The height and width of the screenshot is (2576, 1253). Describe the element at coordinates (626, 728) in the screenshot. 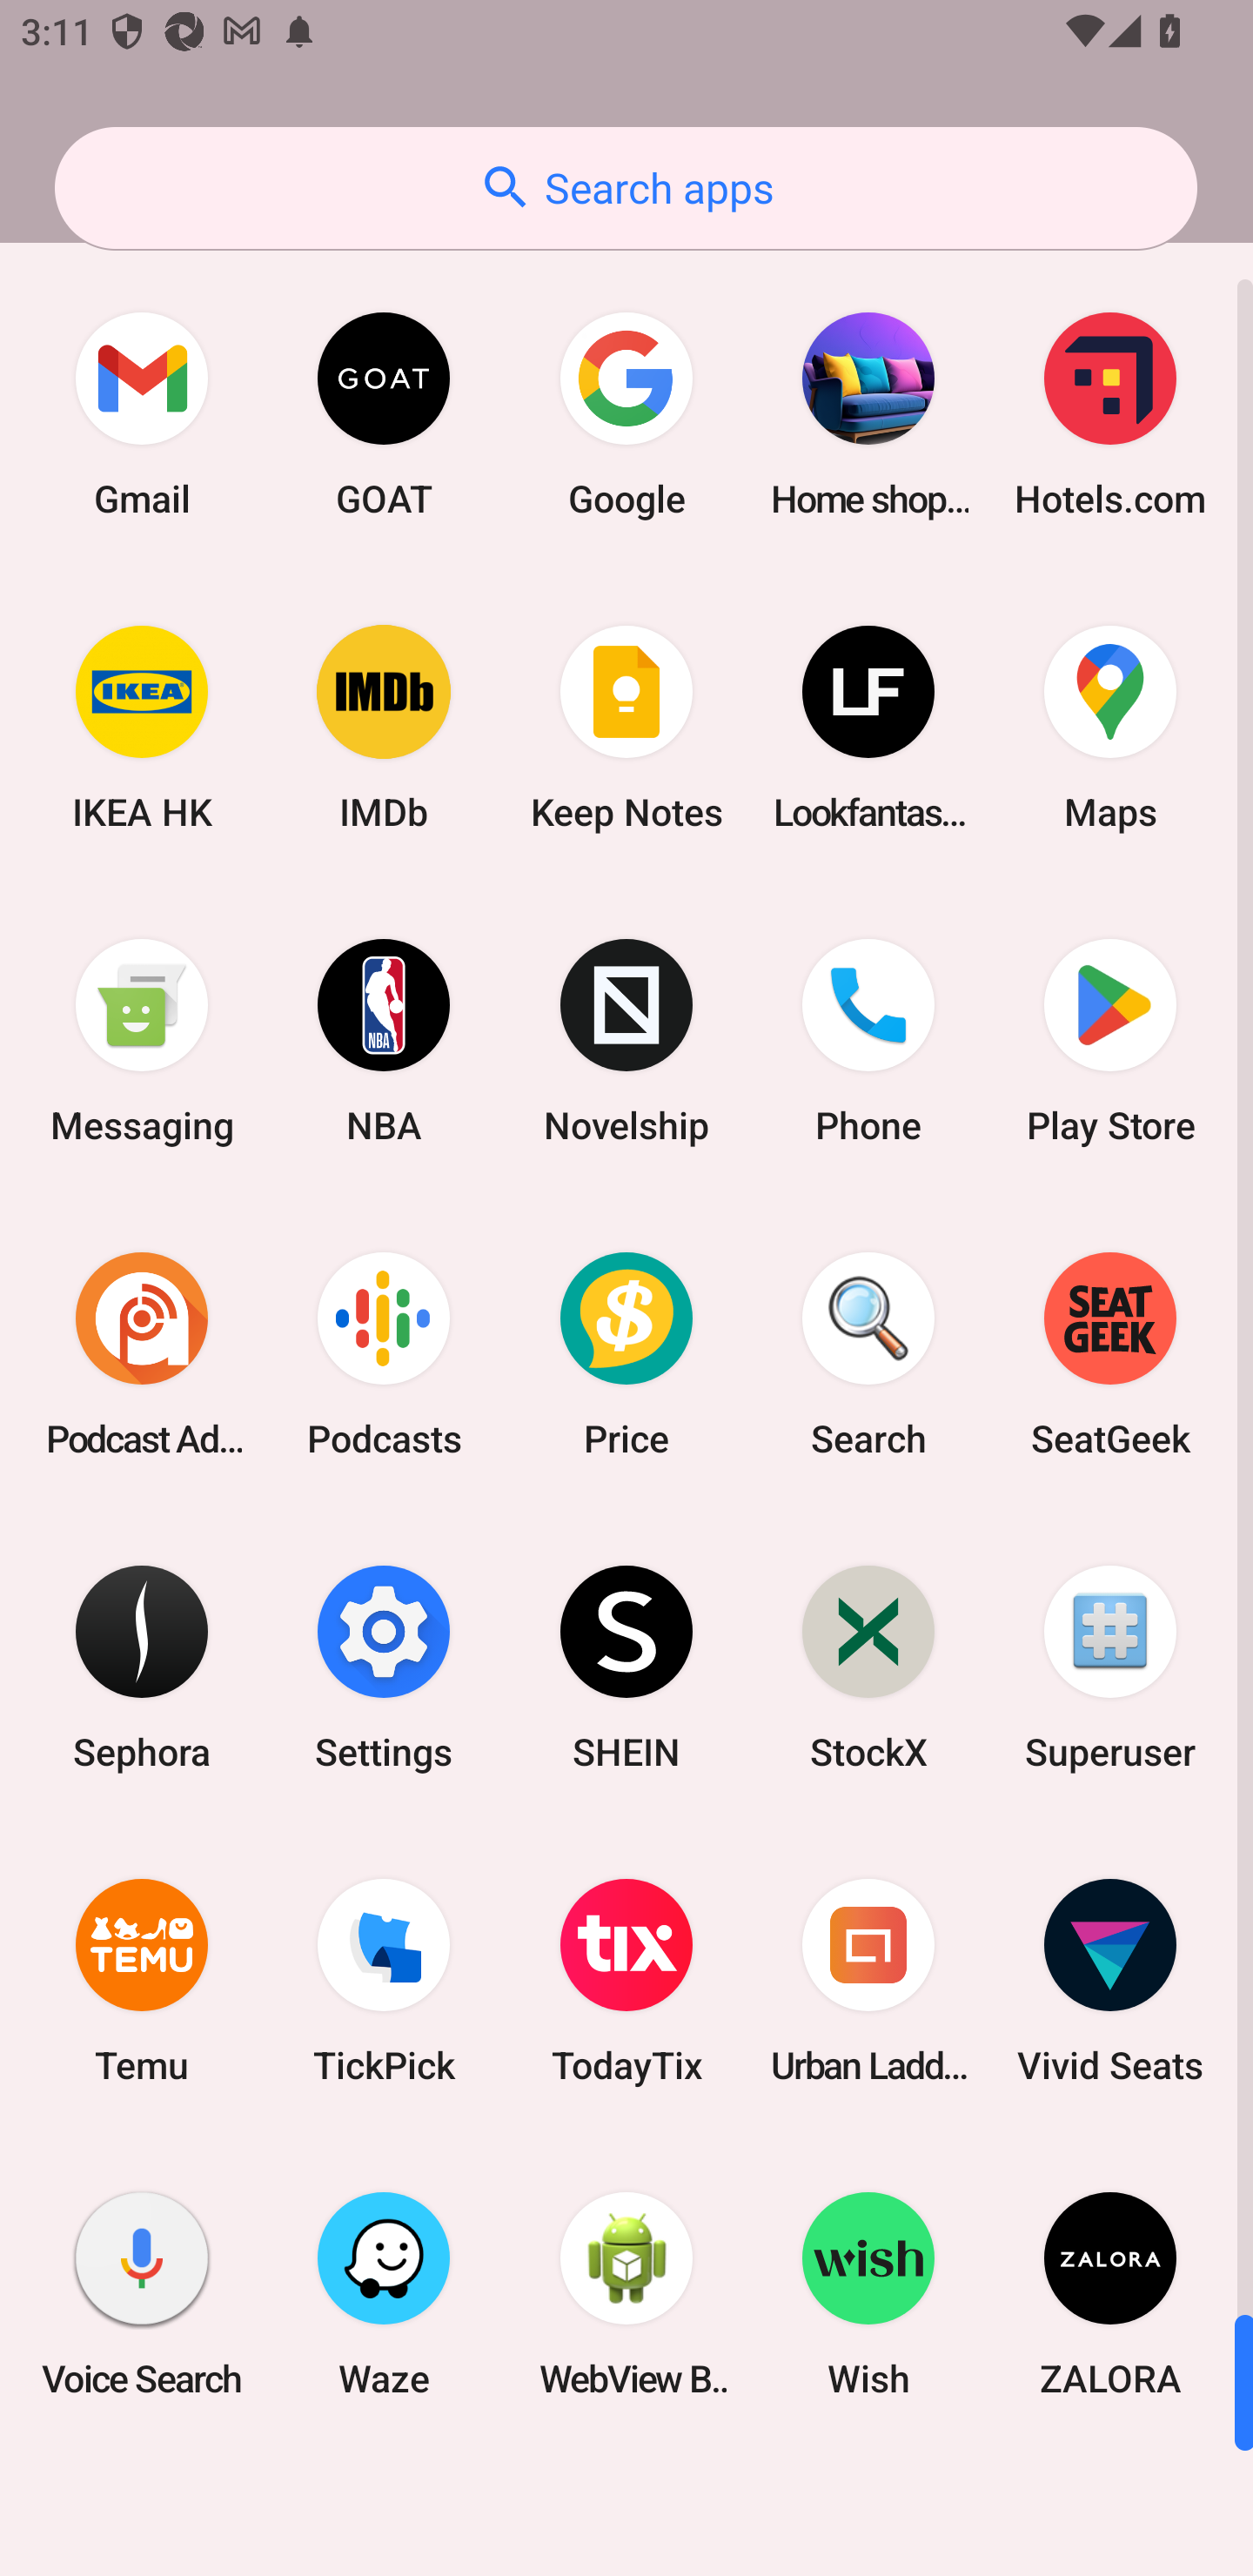

I see `Keep Notes` at that location.